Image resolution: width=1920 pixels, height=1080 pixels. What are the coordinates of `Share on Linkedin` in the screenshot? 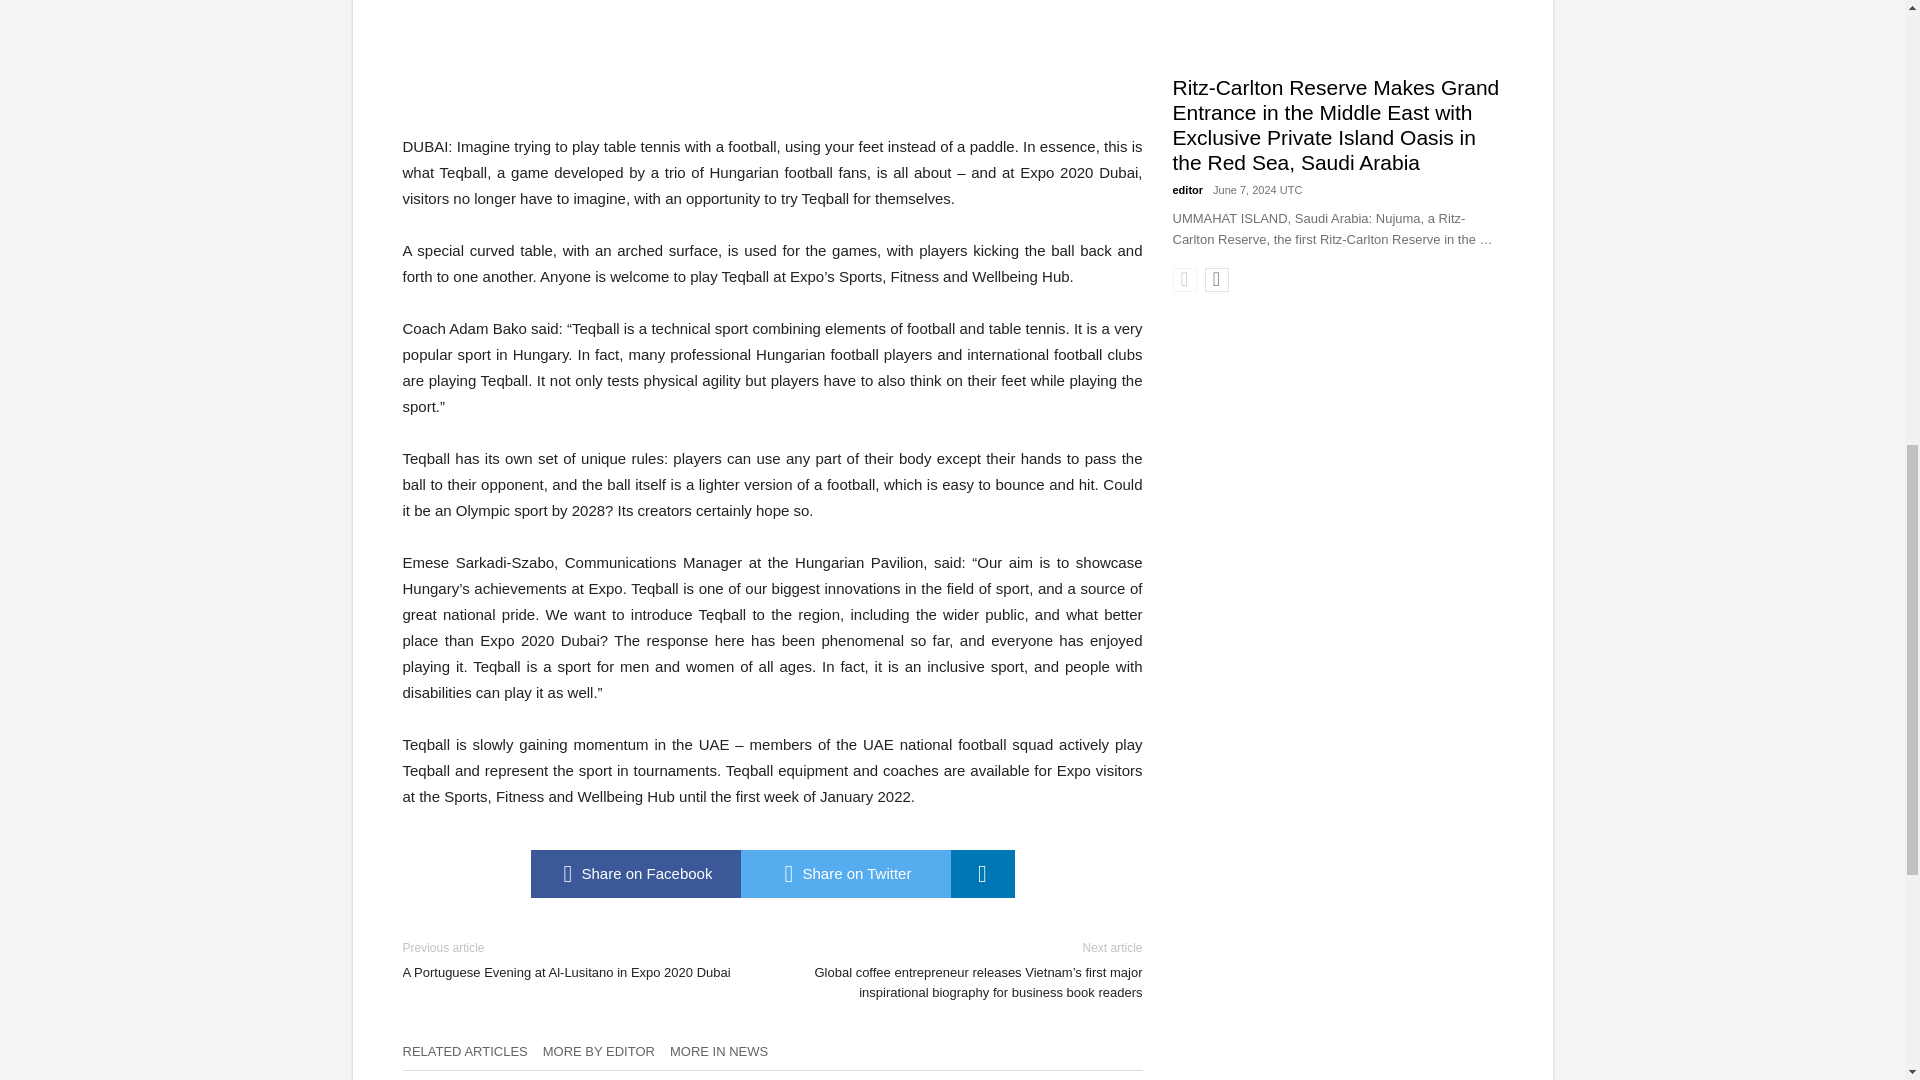 It's located at (982, 873).